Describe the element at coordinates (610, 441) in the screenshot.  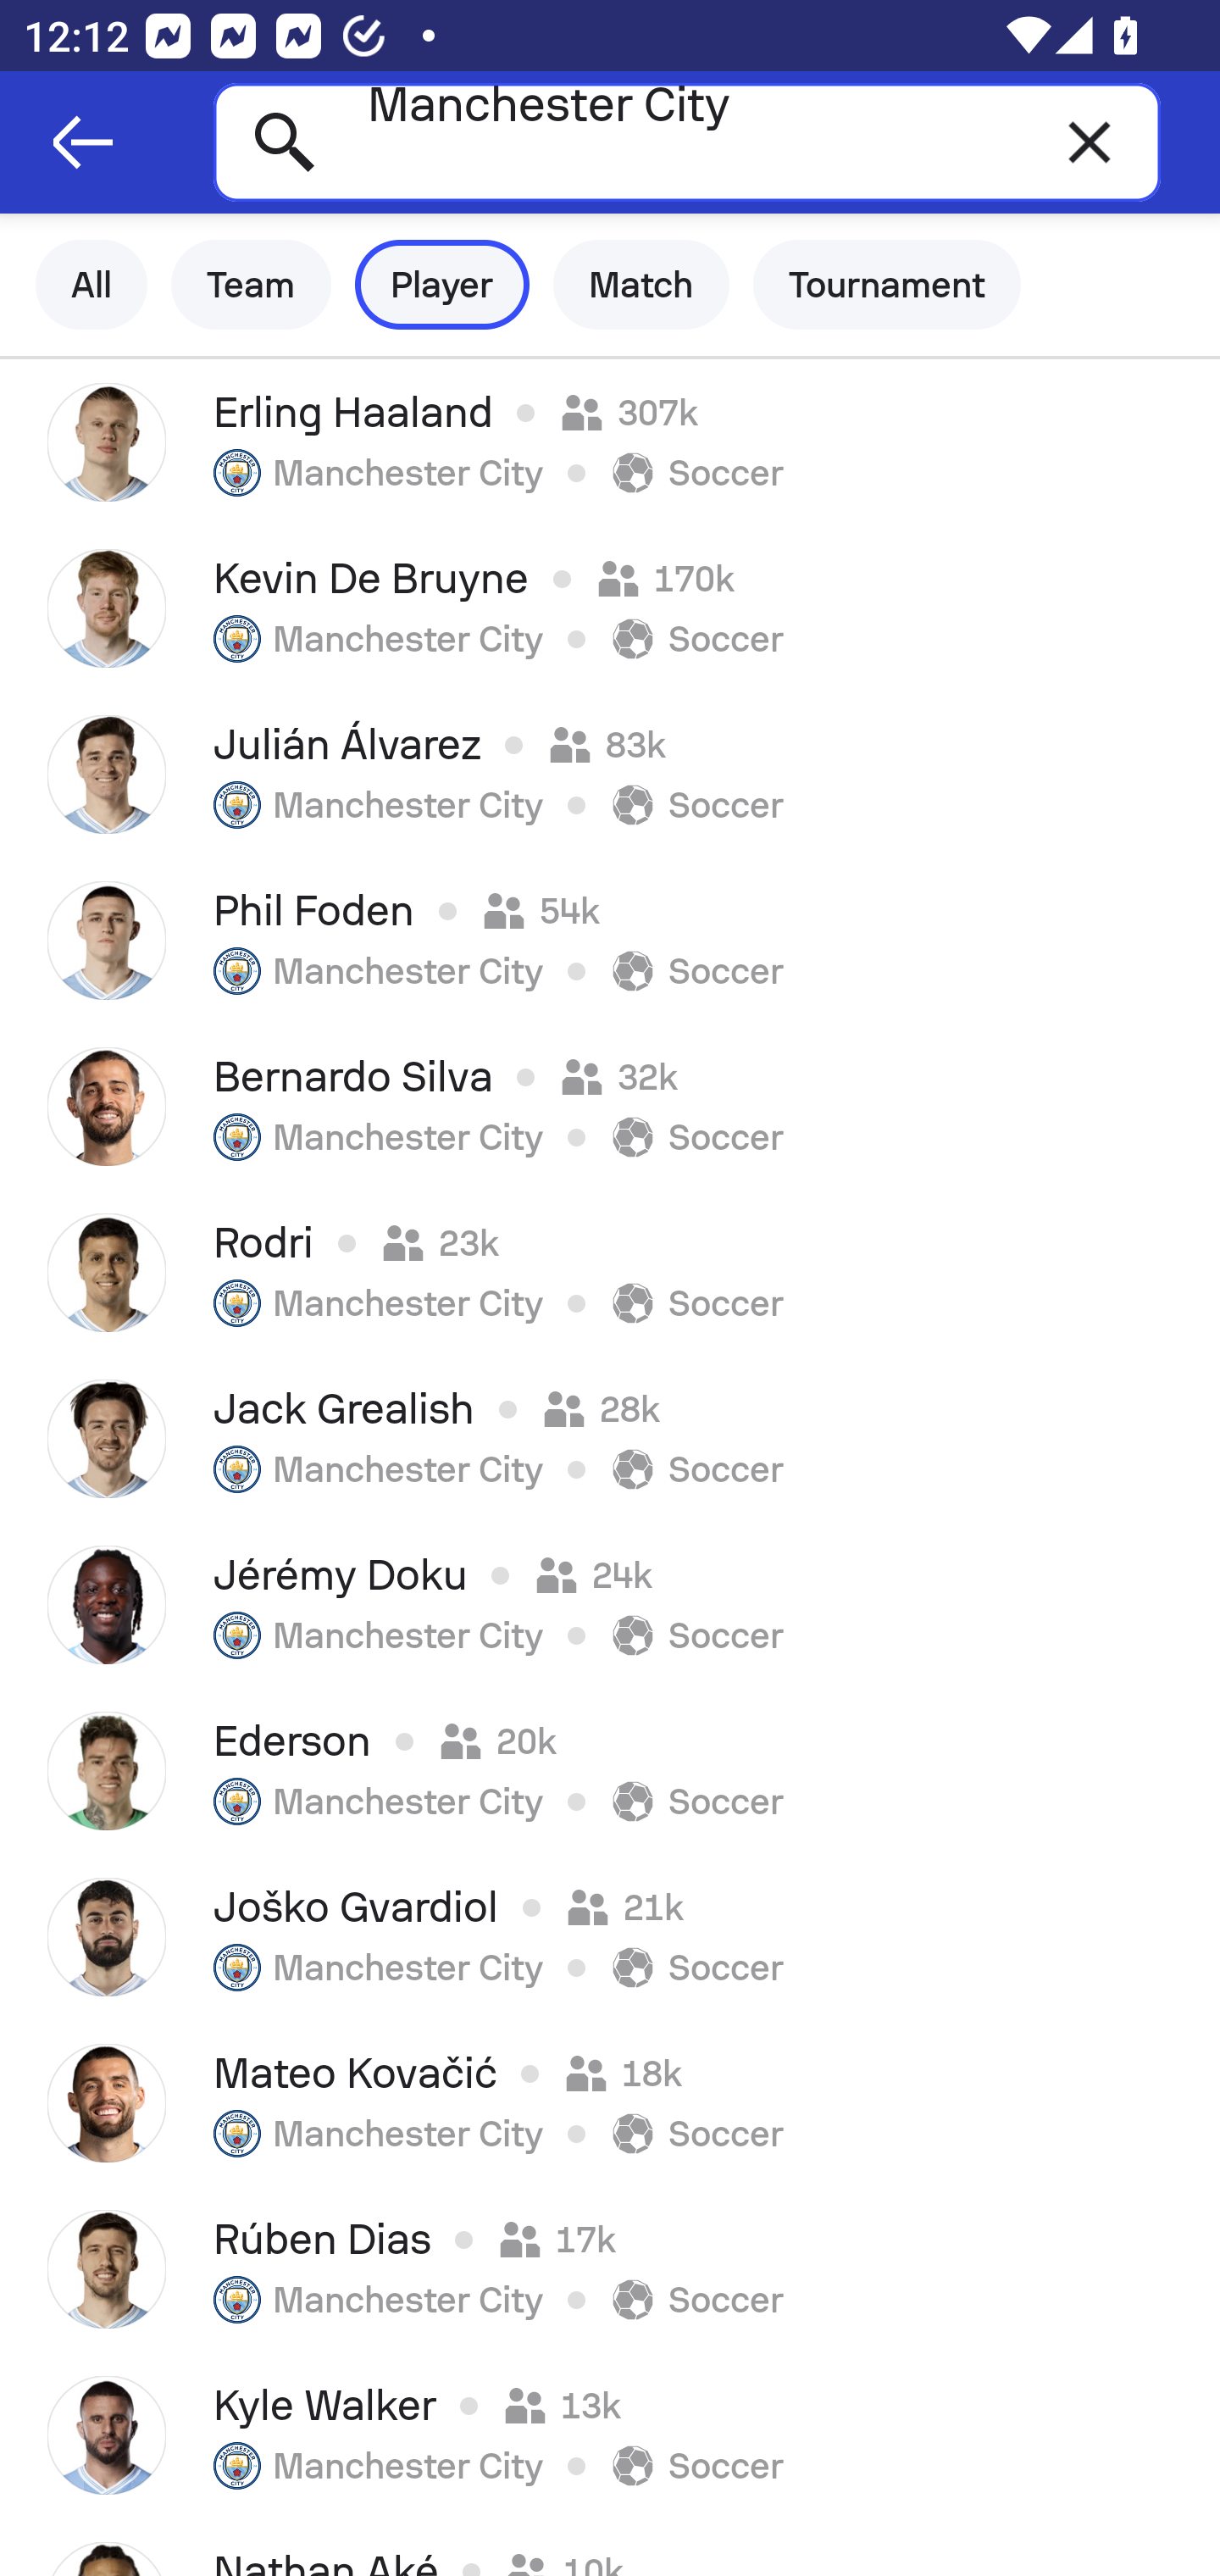
I see `Erling Haaland 307k Manchester City Soccer` at that location.